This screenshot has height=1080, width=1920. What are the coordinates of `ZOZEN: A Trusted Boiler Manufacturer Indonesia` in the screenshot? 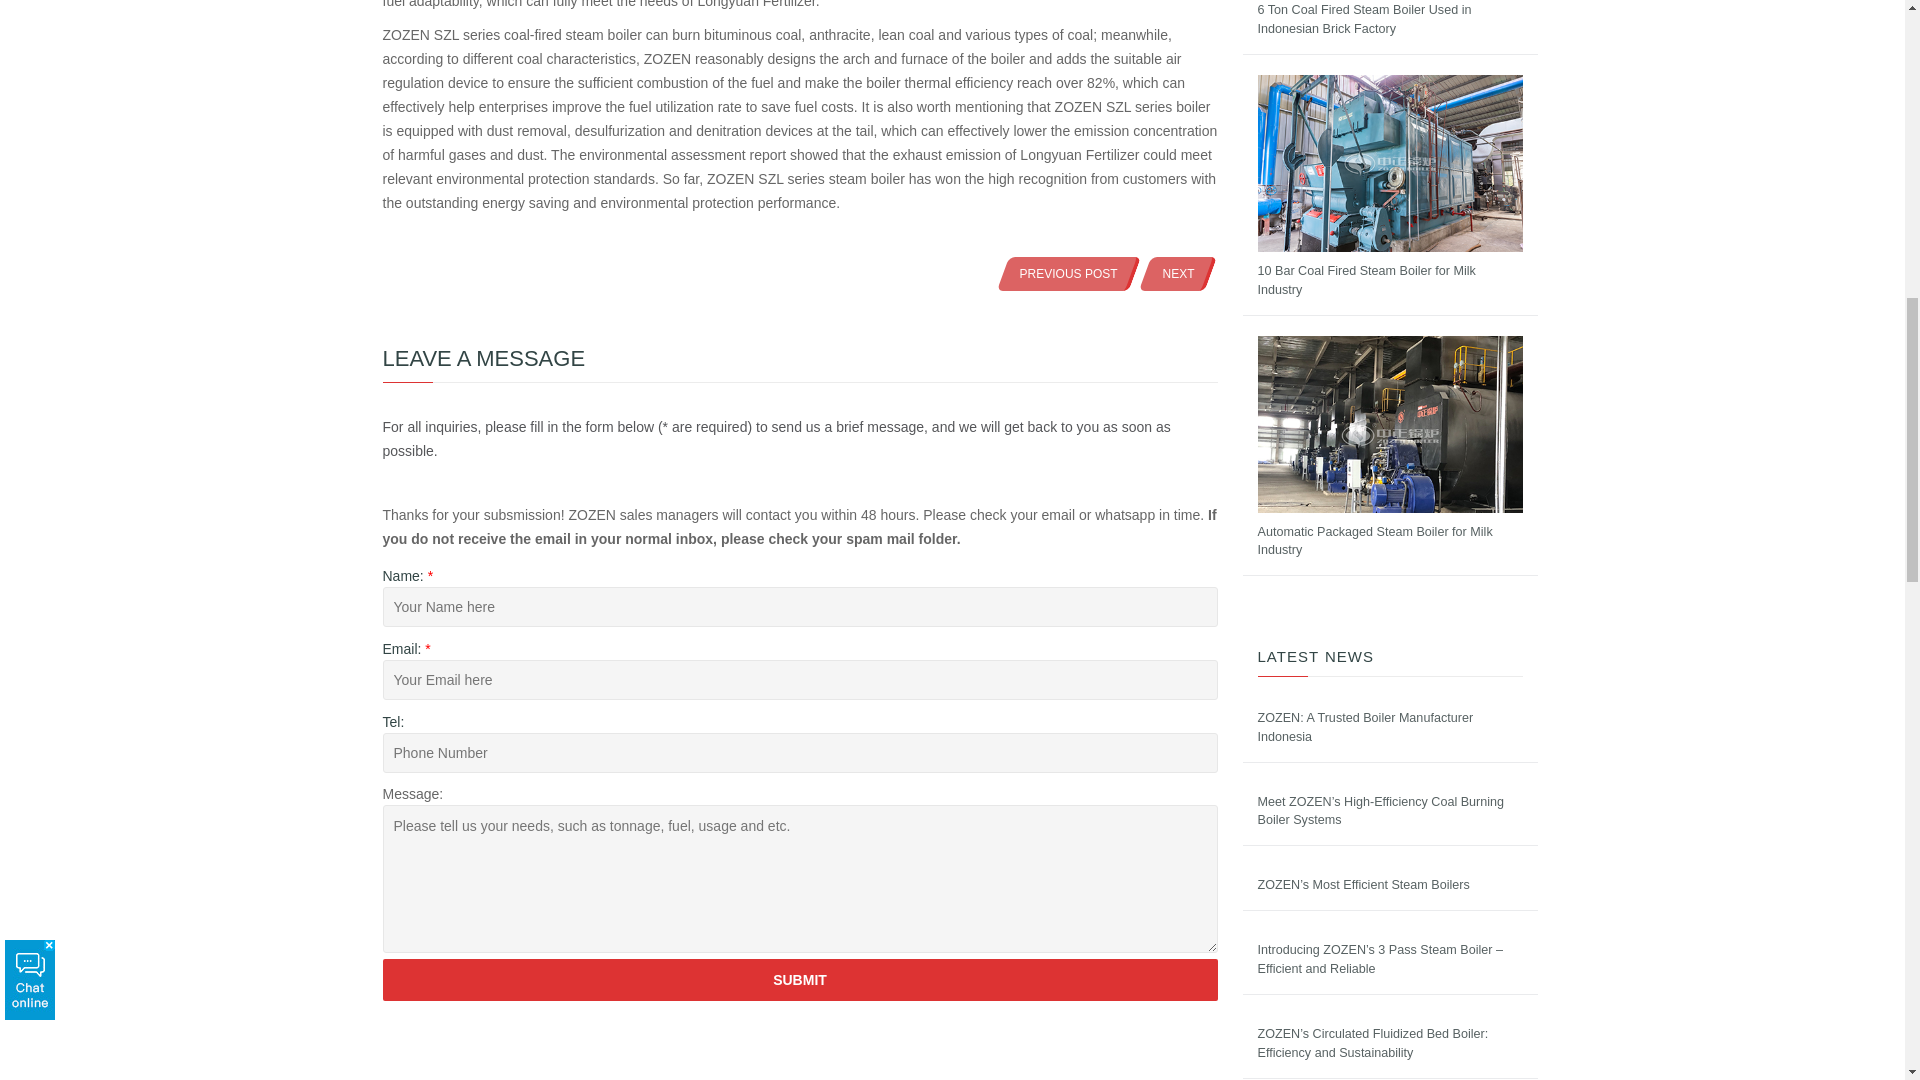 It's located at (1366, 727).